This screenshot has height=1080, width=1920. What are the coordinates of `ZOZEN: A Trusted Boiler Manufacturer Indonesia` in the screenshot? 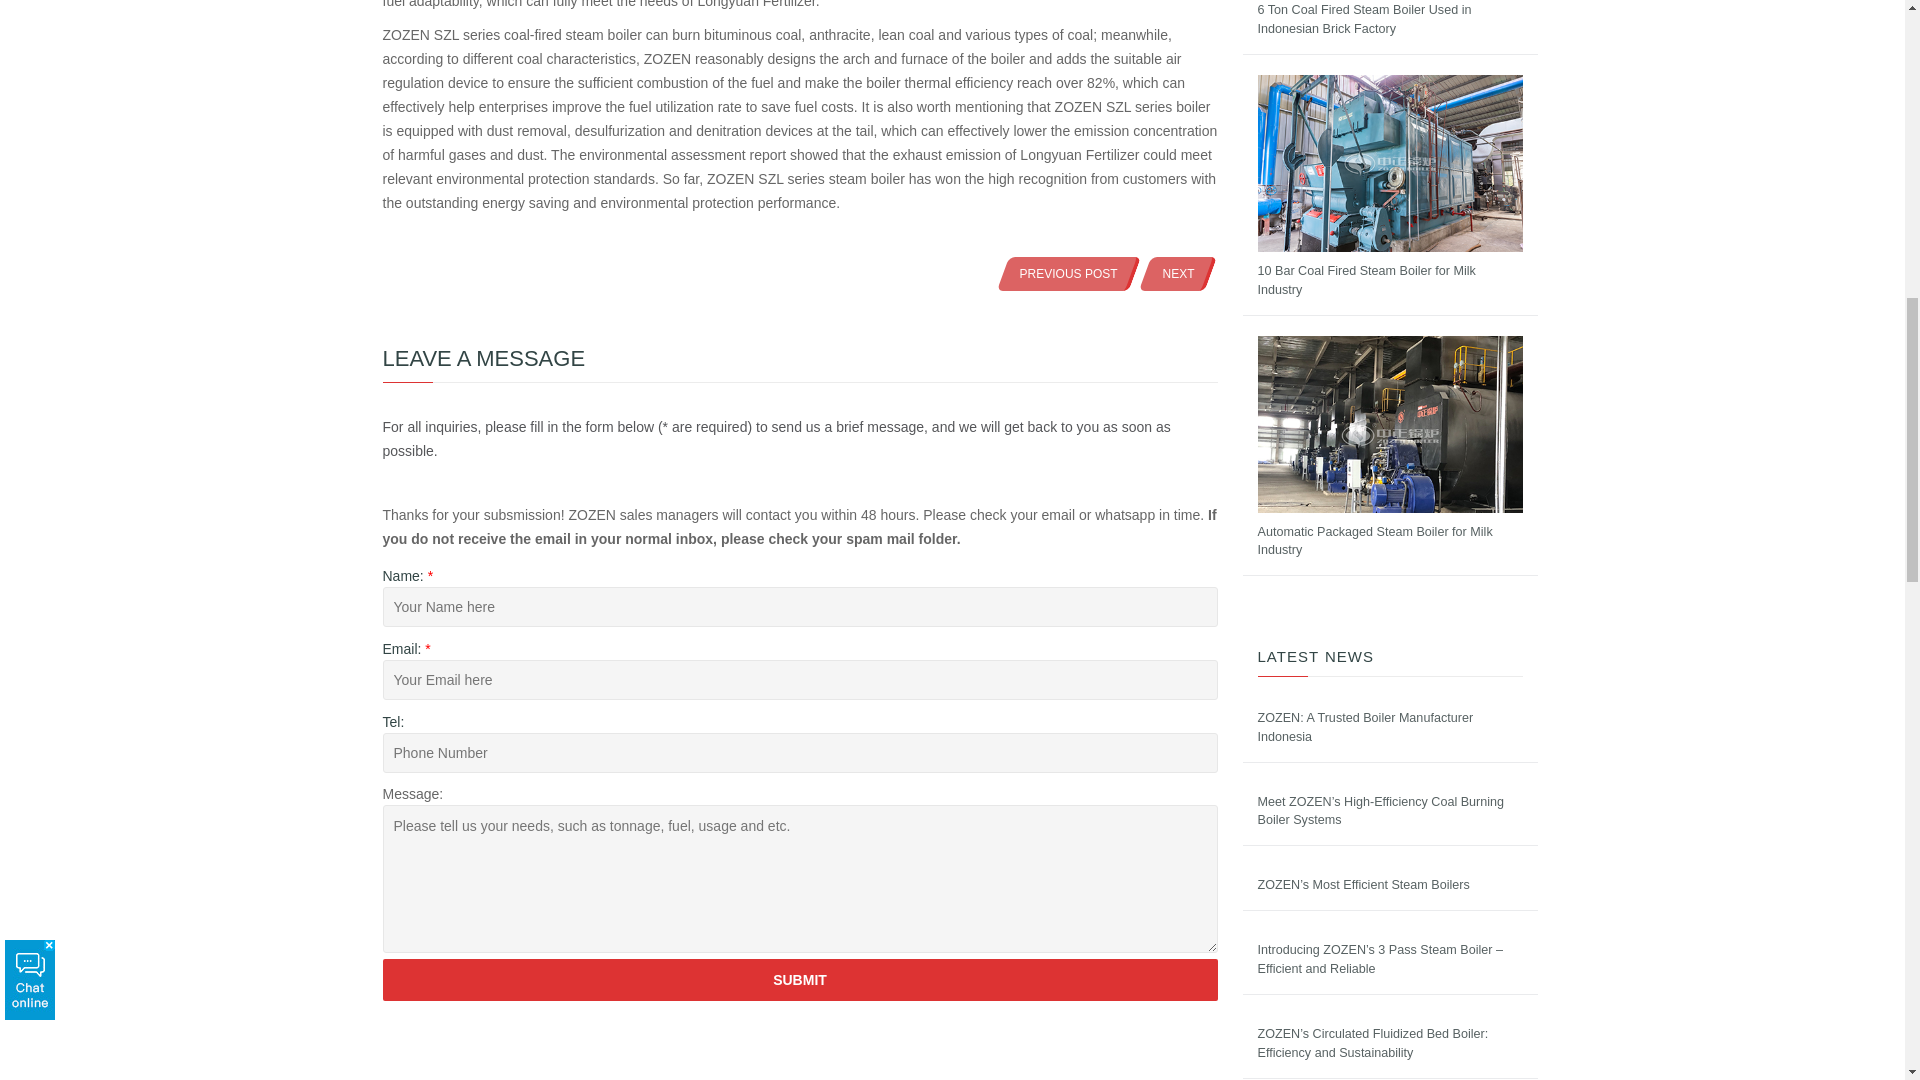 It's located at (1366, 727).